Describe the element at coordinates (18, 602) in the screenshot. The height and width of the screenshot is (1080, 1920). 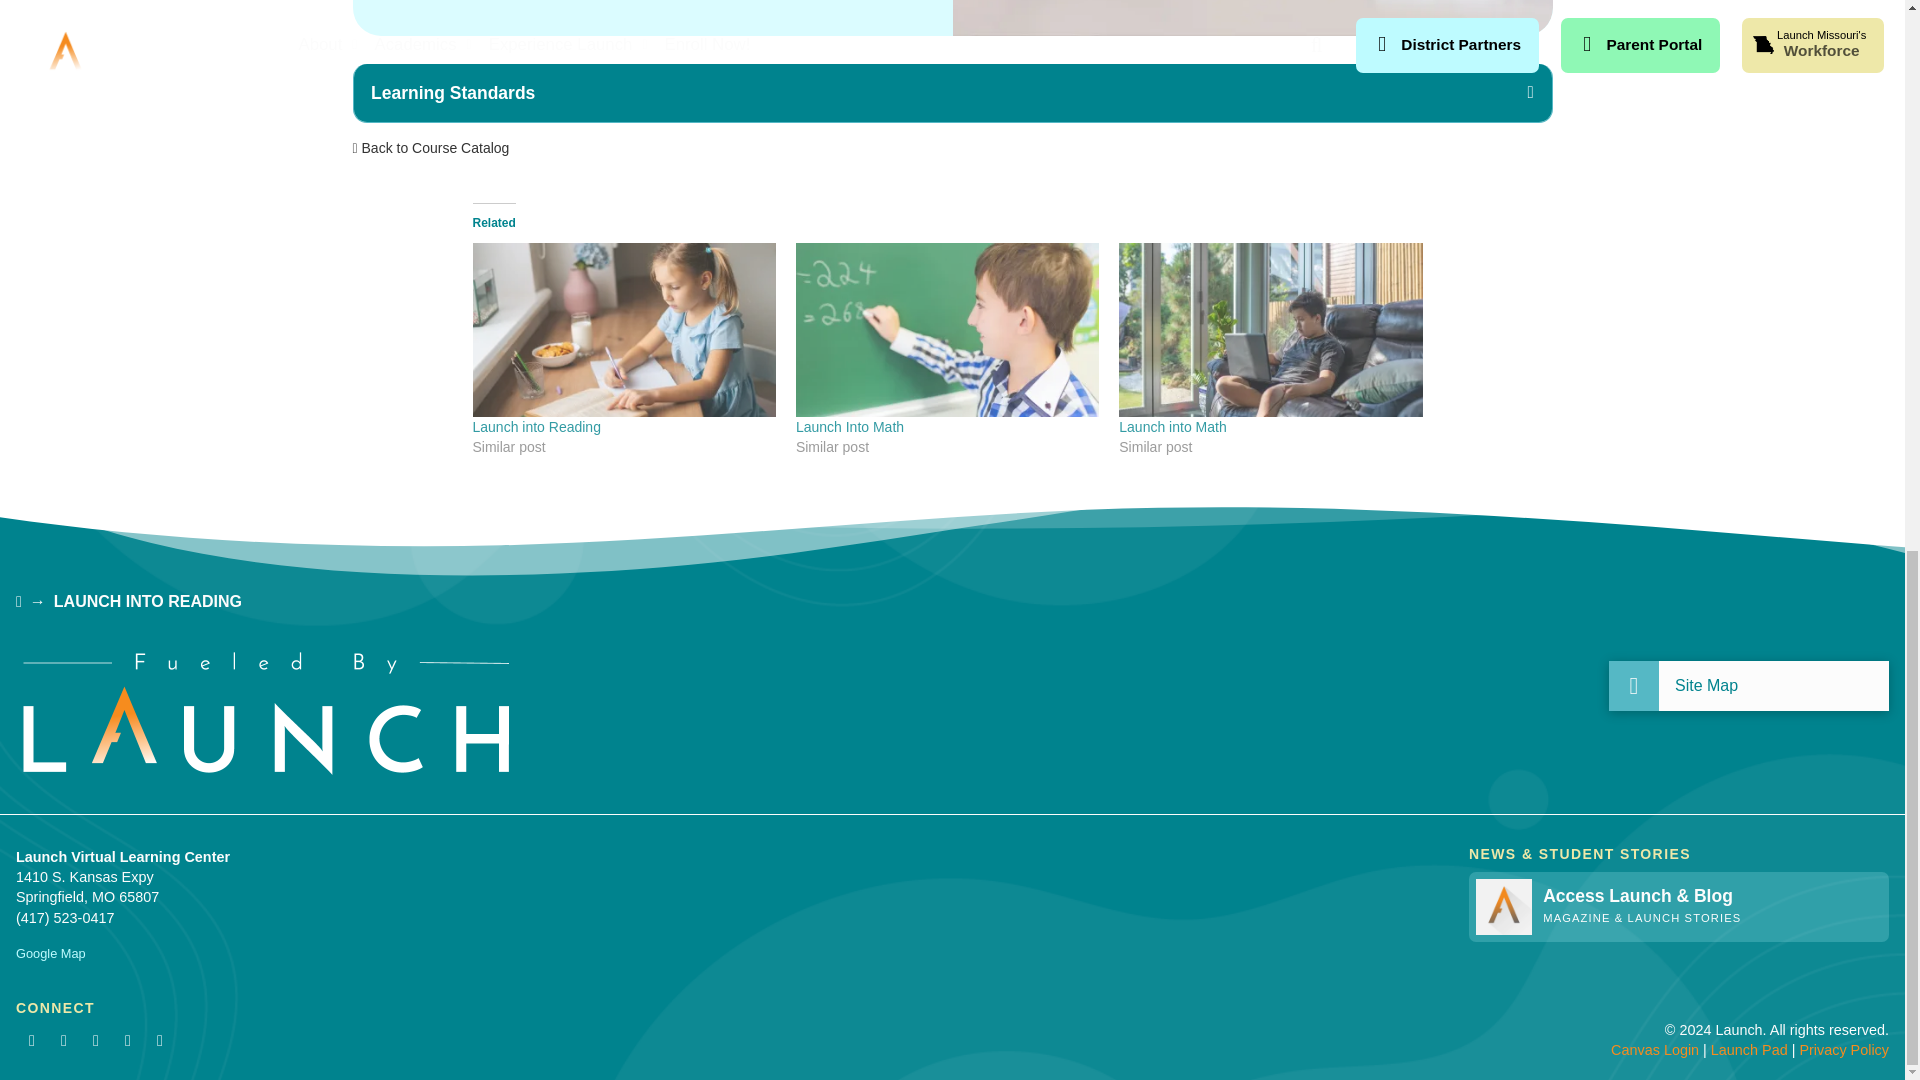
I see `HOME` at that location.